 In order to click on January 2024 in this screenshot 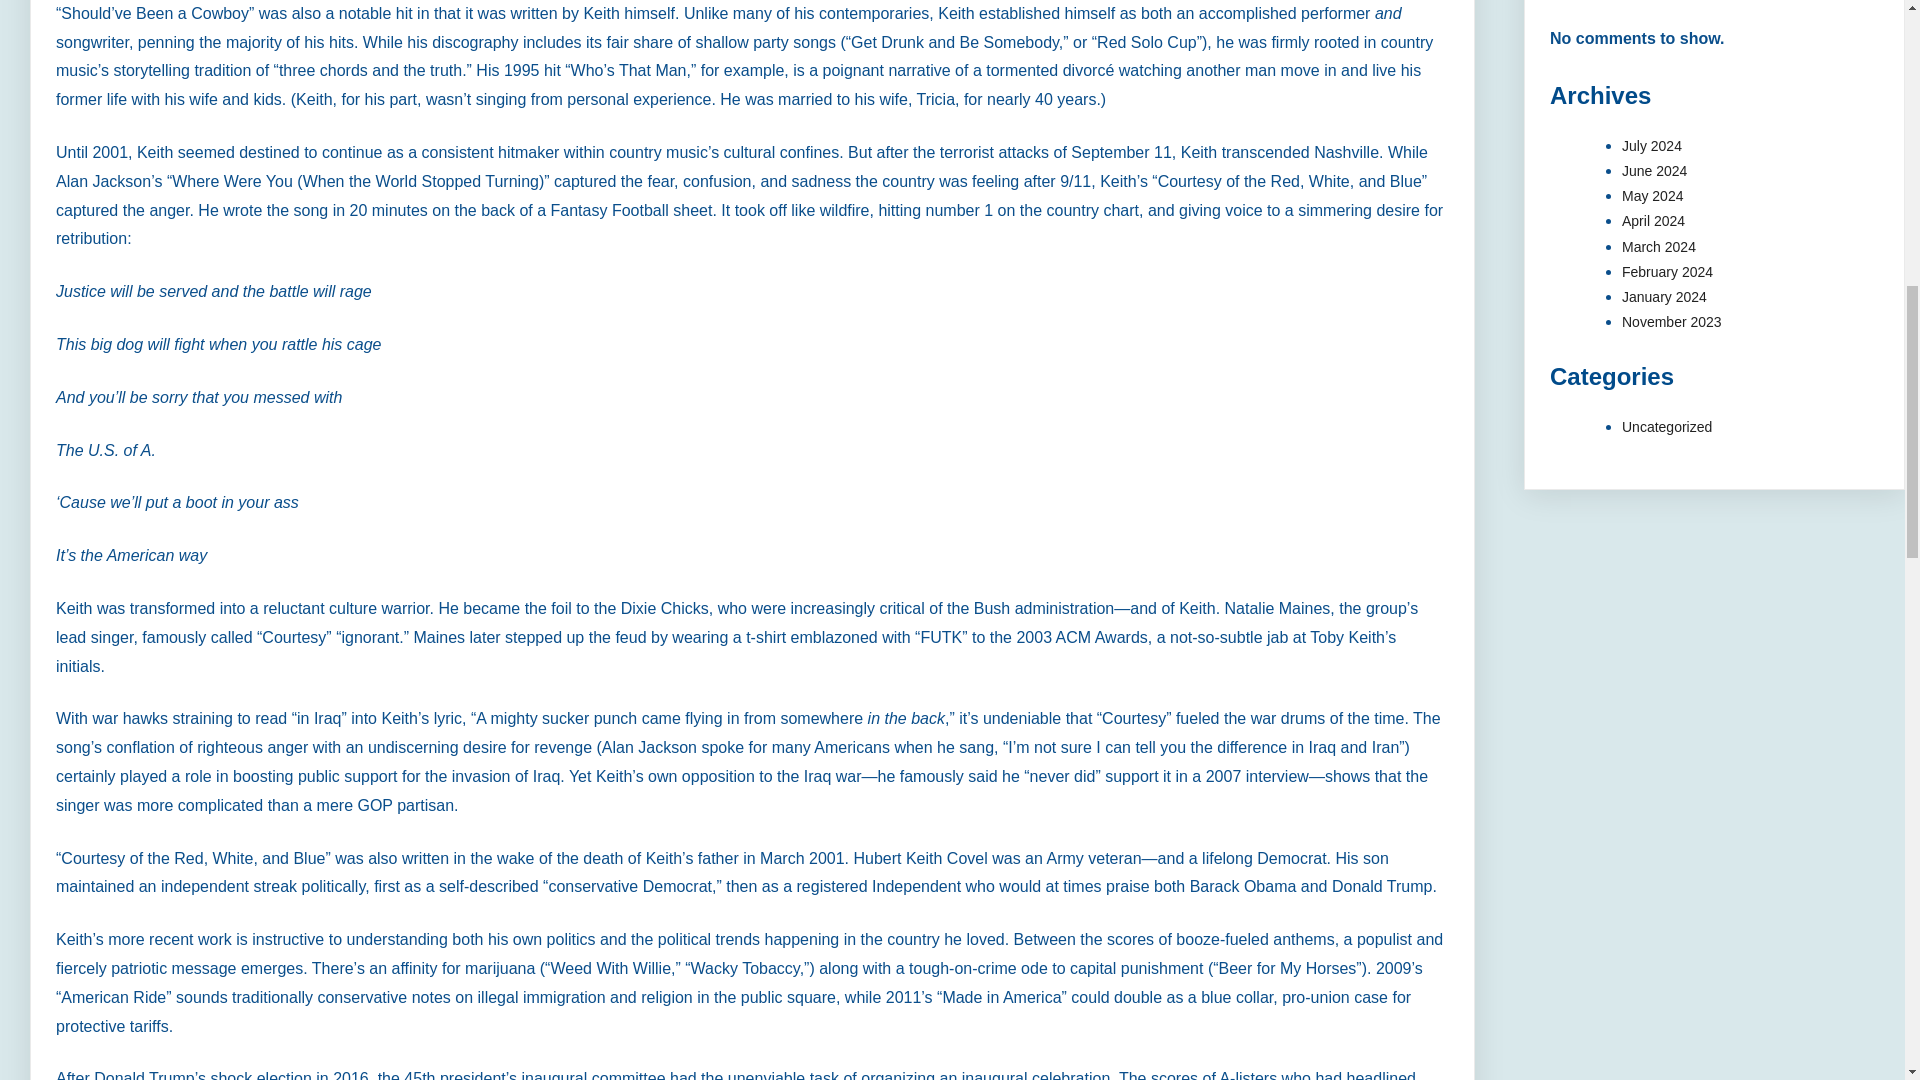, I will do `click(1664, 296)`.